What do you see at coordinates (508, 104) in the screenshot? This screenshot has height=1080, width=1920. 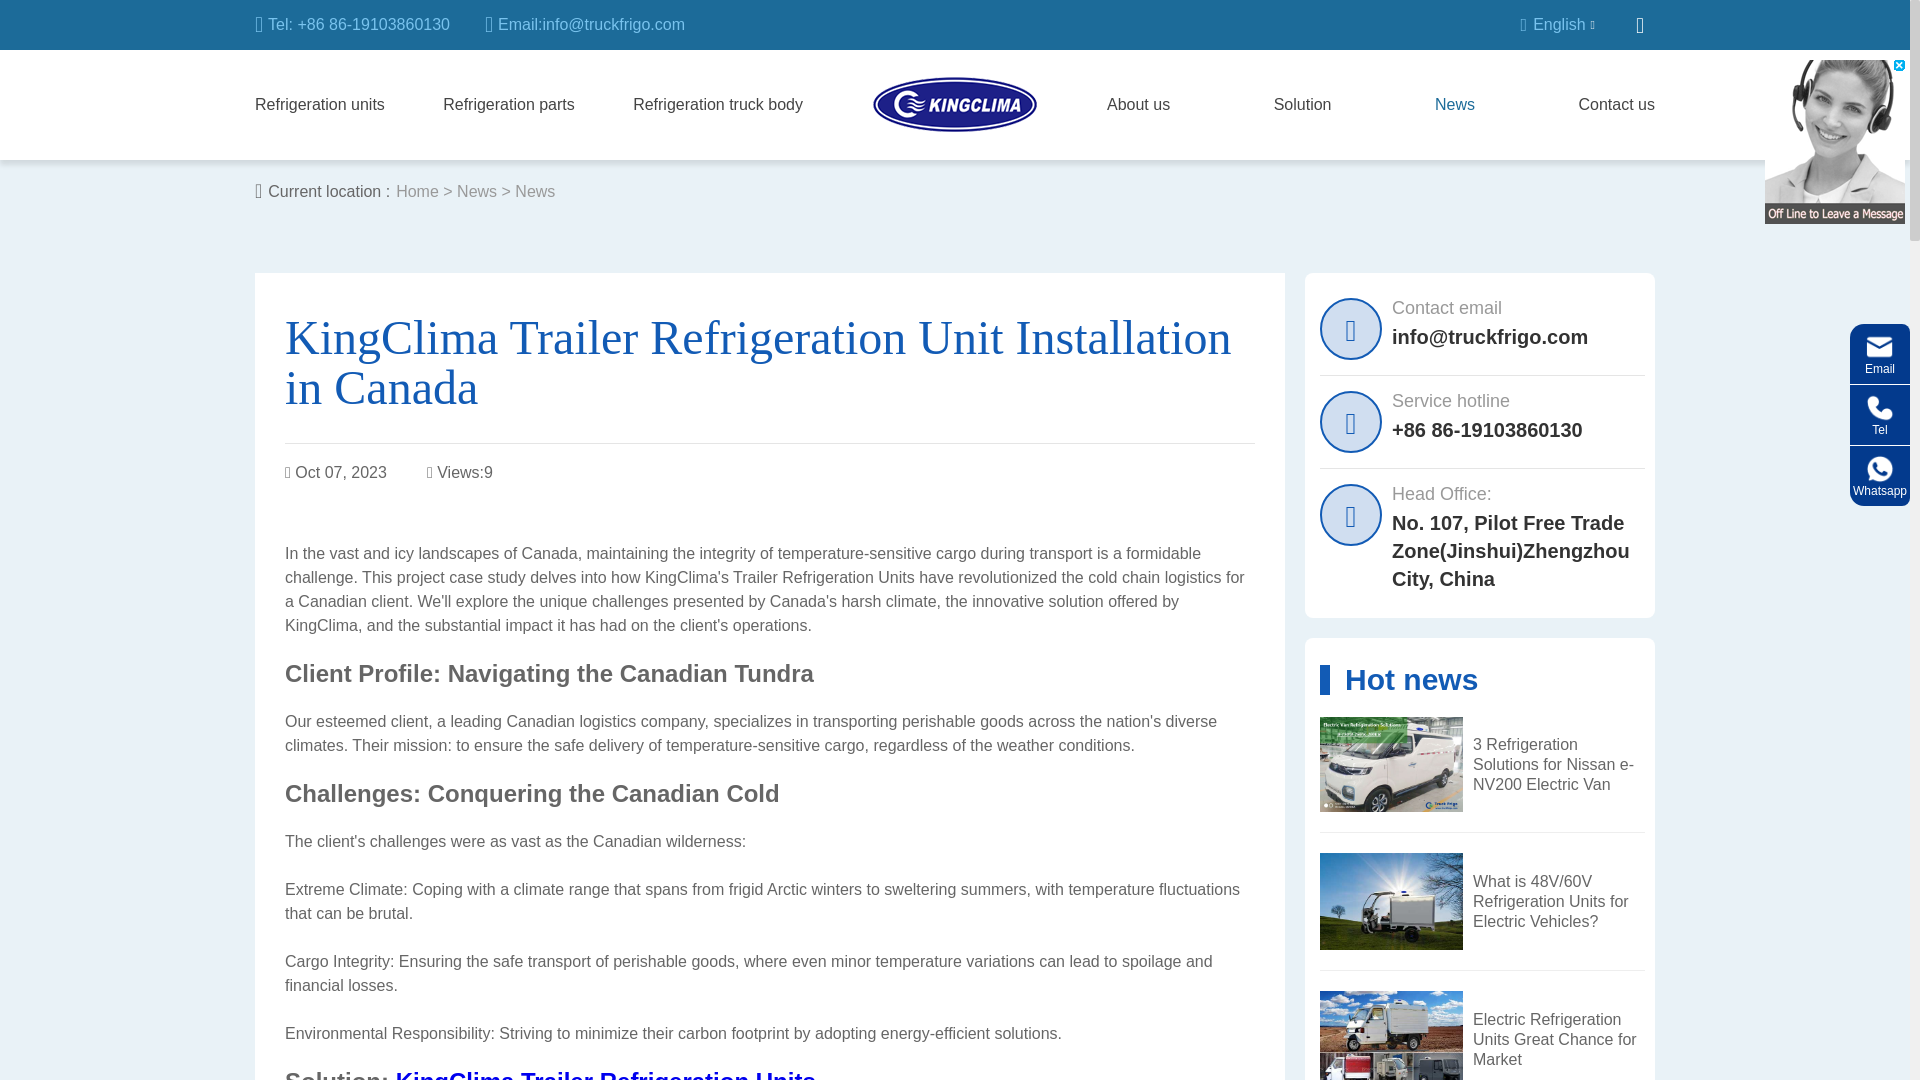 I see `Refrigeration parts` at bounding box center [508, 104].